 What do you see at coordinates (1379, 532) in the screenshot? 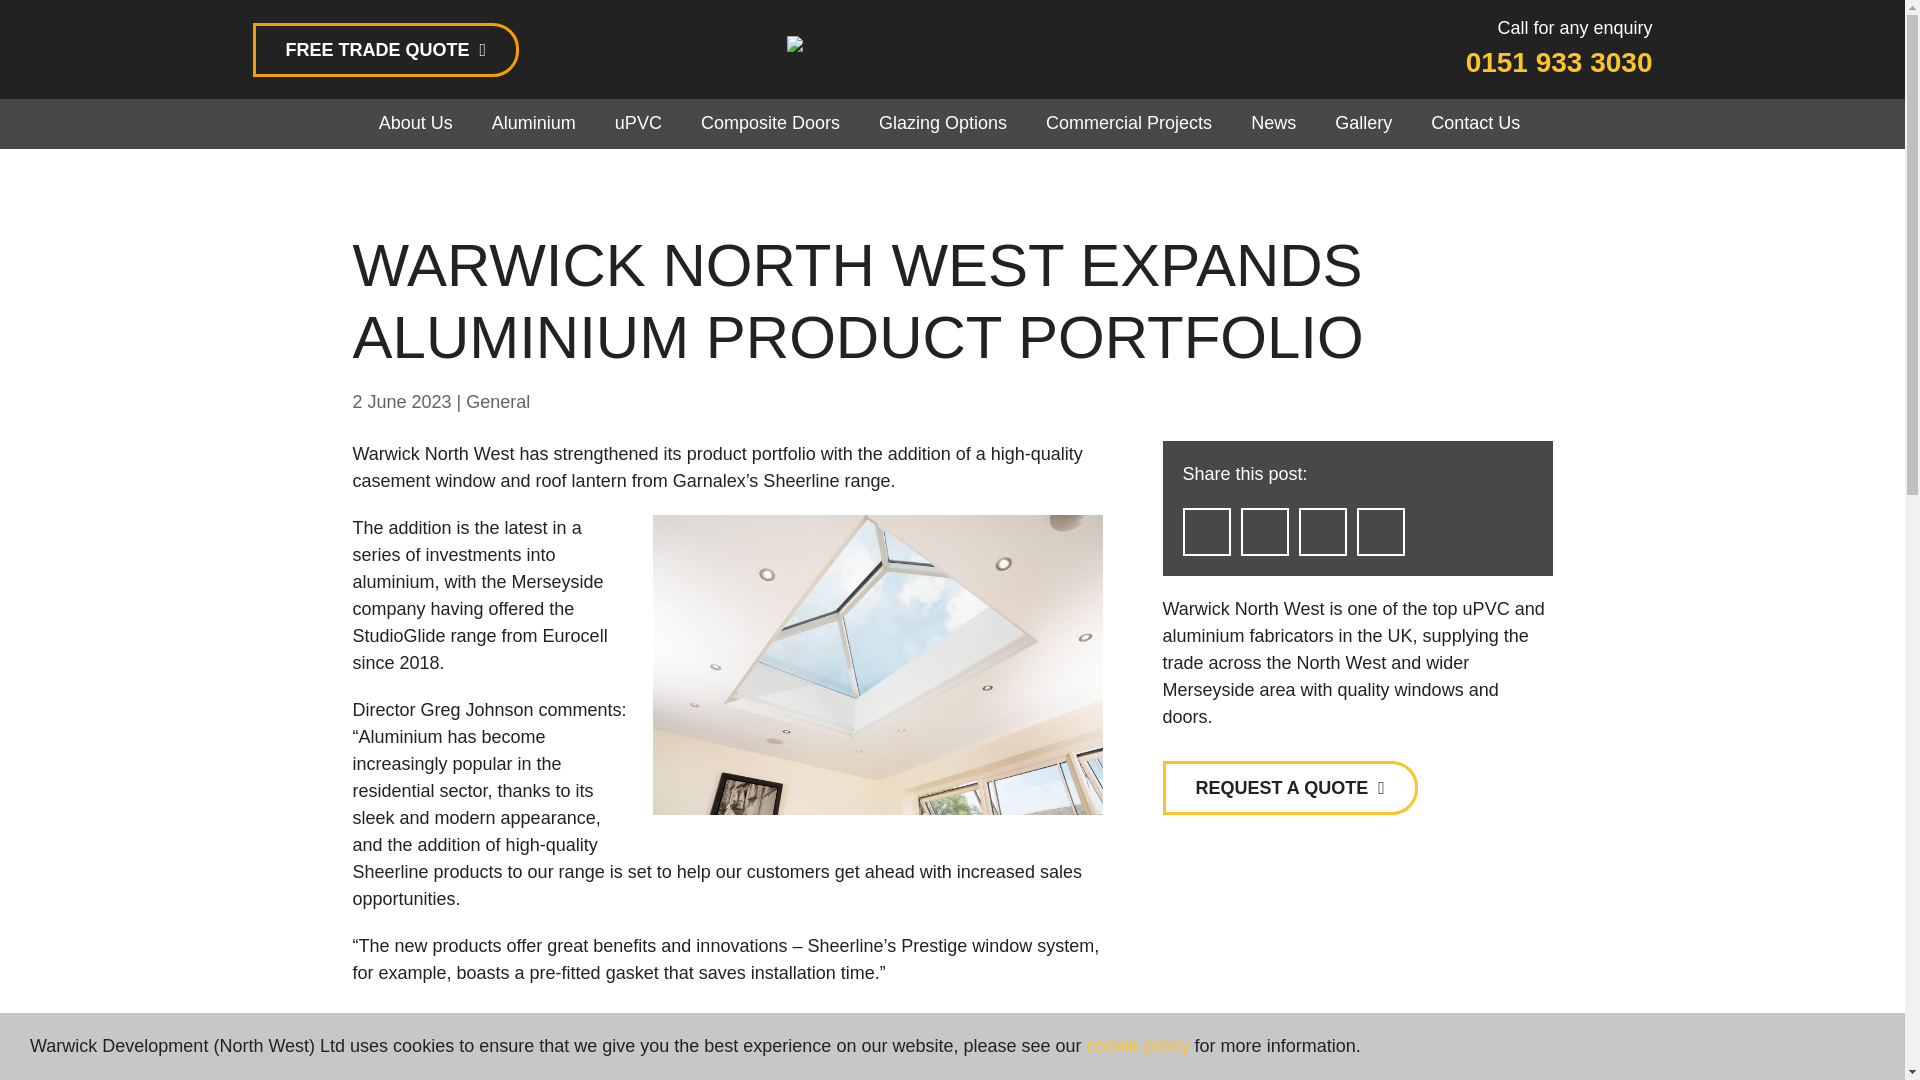
I see `Share this post via Linked In` at bounding box center [1379, 532].